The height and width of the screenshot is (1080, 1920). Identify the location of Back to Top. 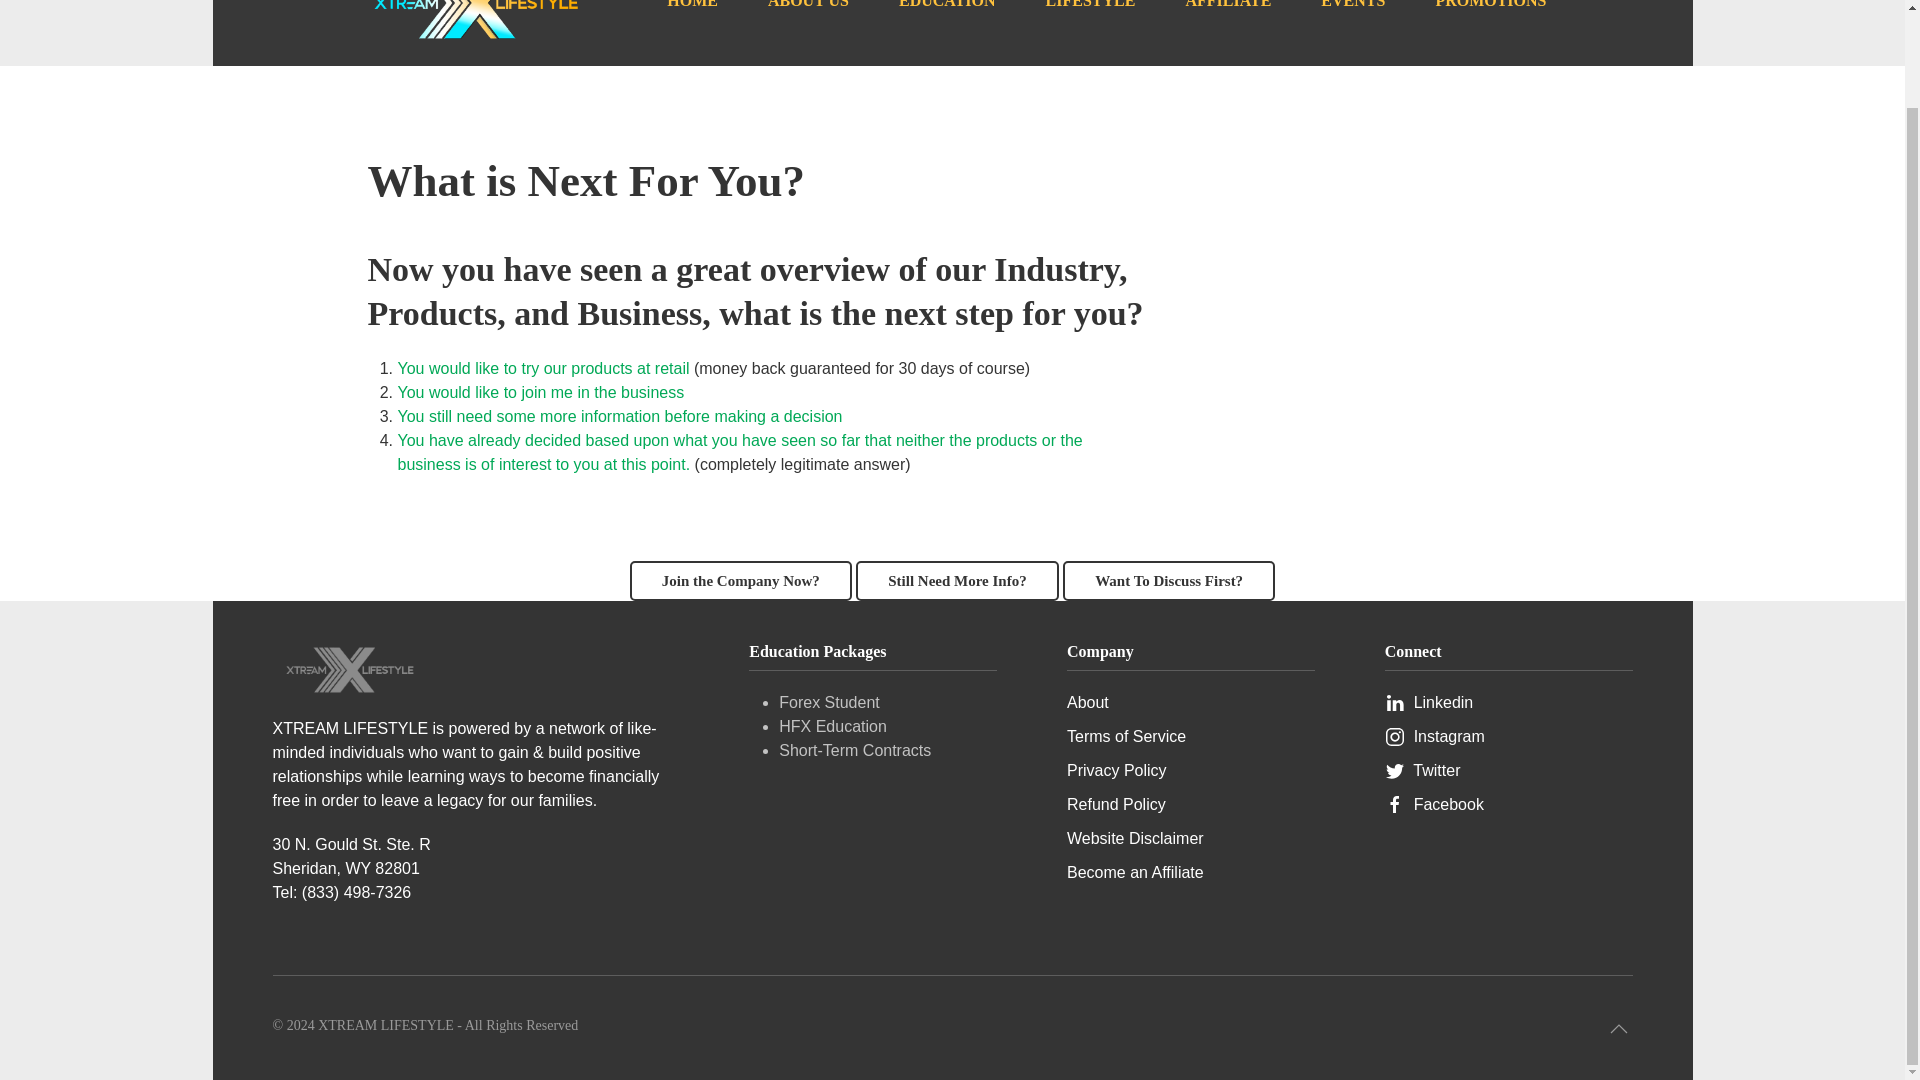
(1619, 1028).